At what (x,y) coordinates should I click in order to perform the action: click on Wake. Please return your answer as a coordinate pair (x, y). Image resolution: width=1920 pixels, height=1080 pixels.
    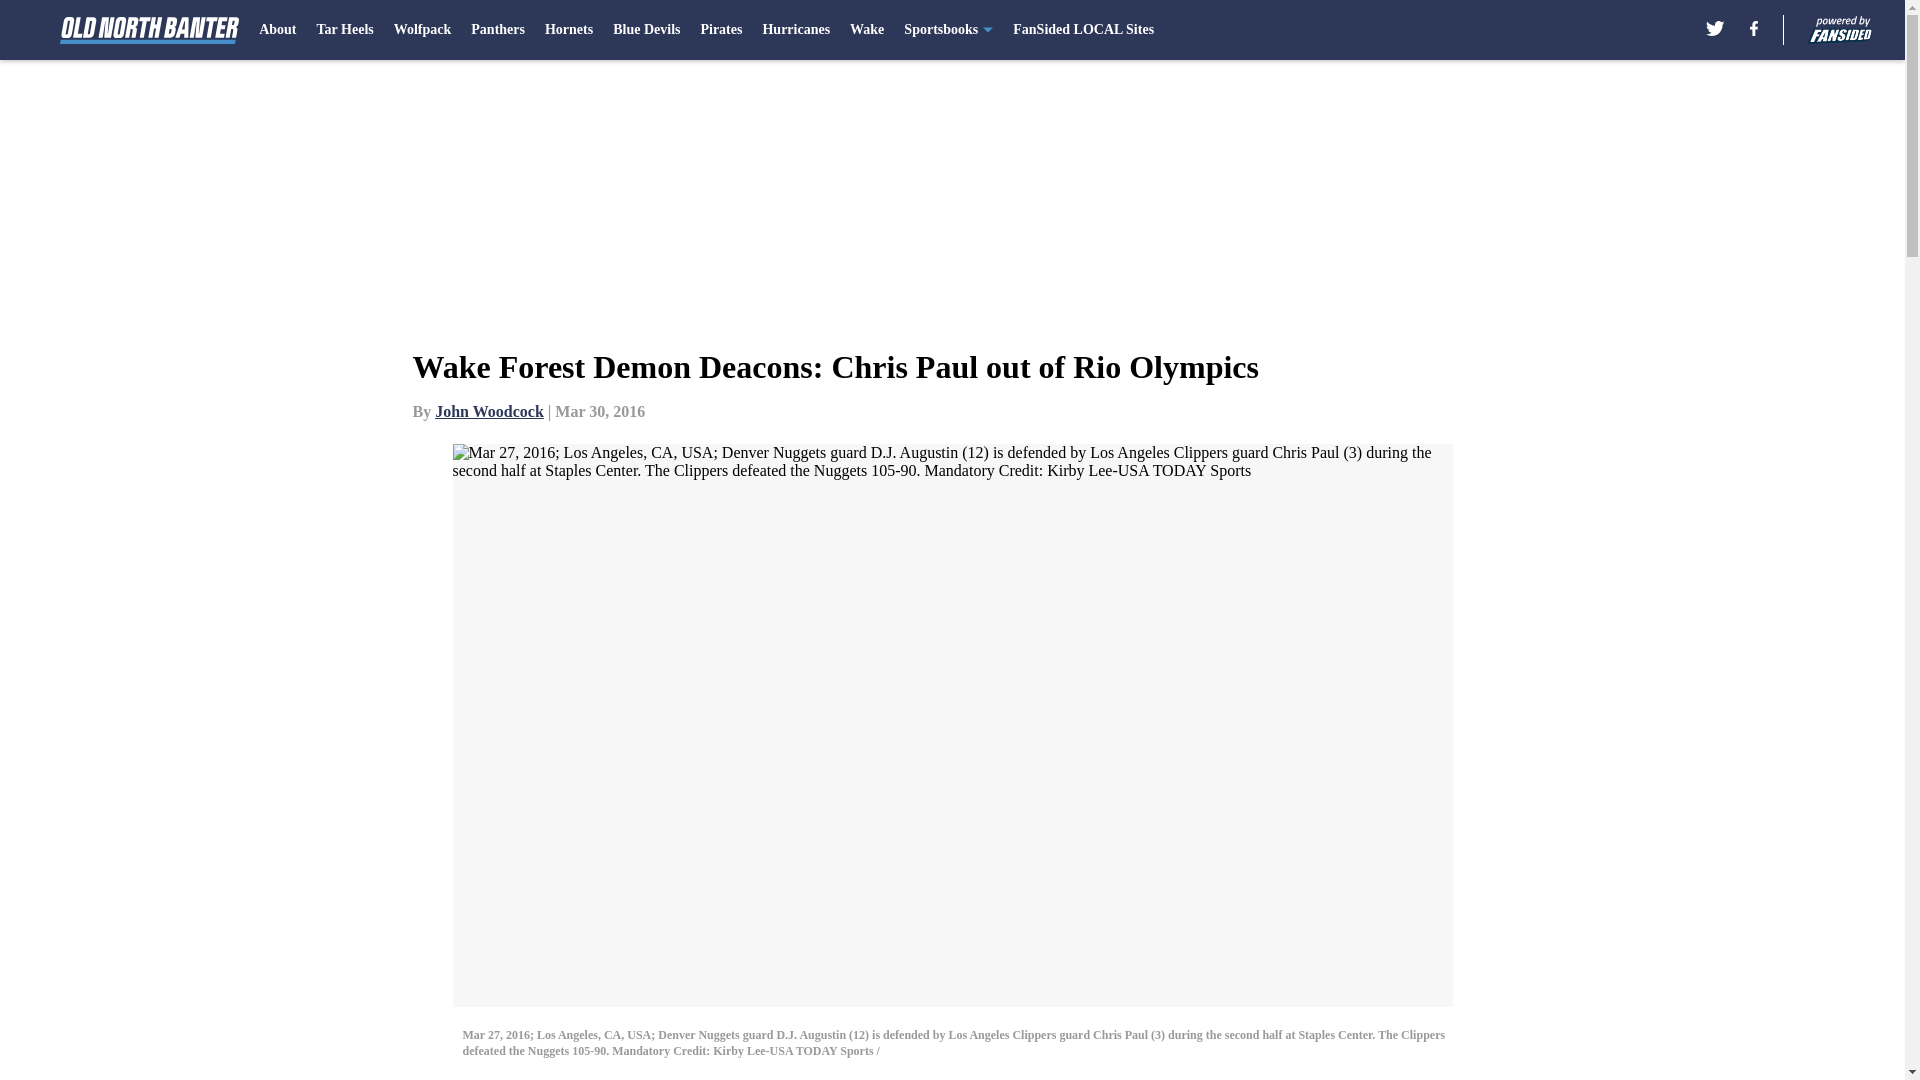
    Looking at the image, I should click on (866, 30).